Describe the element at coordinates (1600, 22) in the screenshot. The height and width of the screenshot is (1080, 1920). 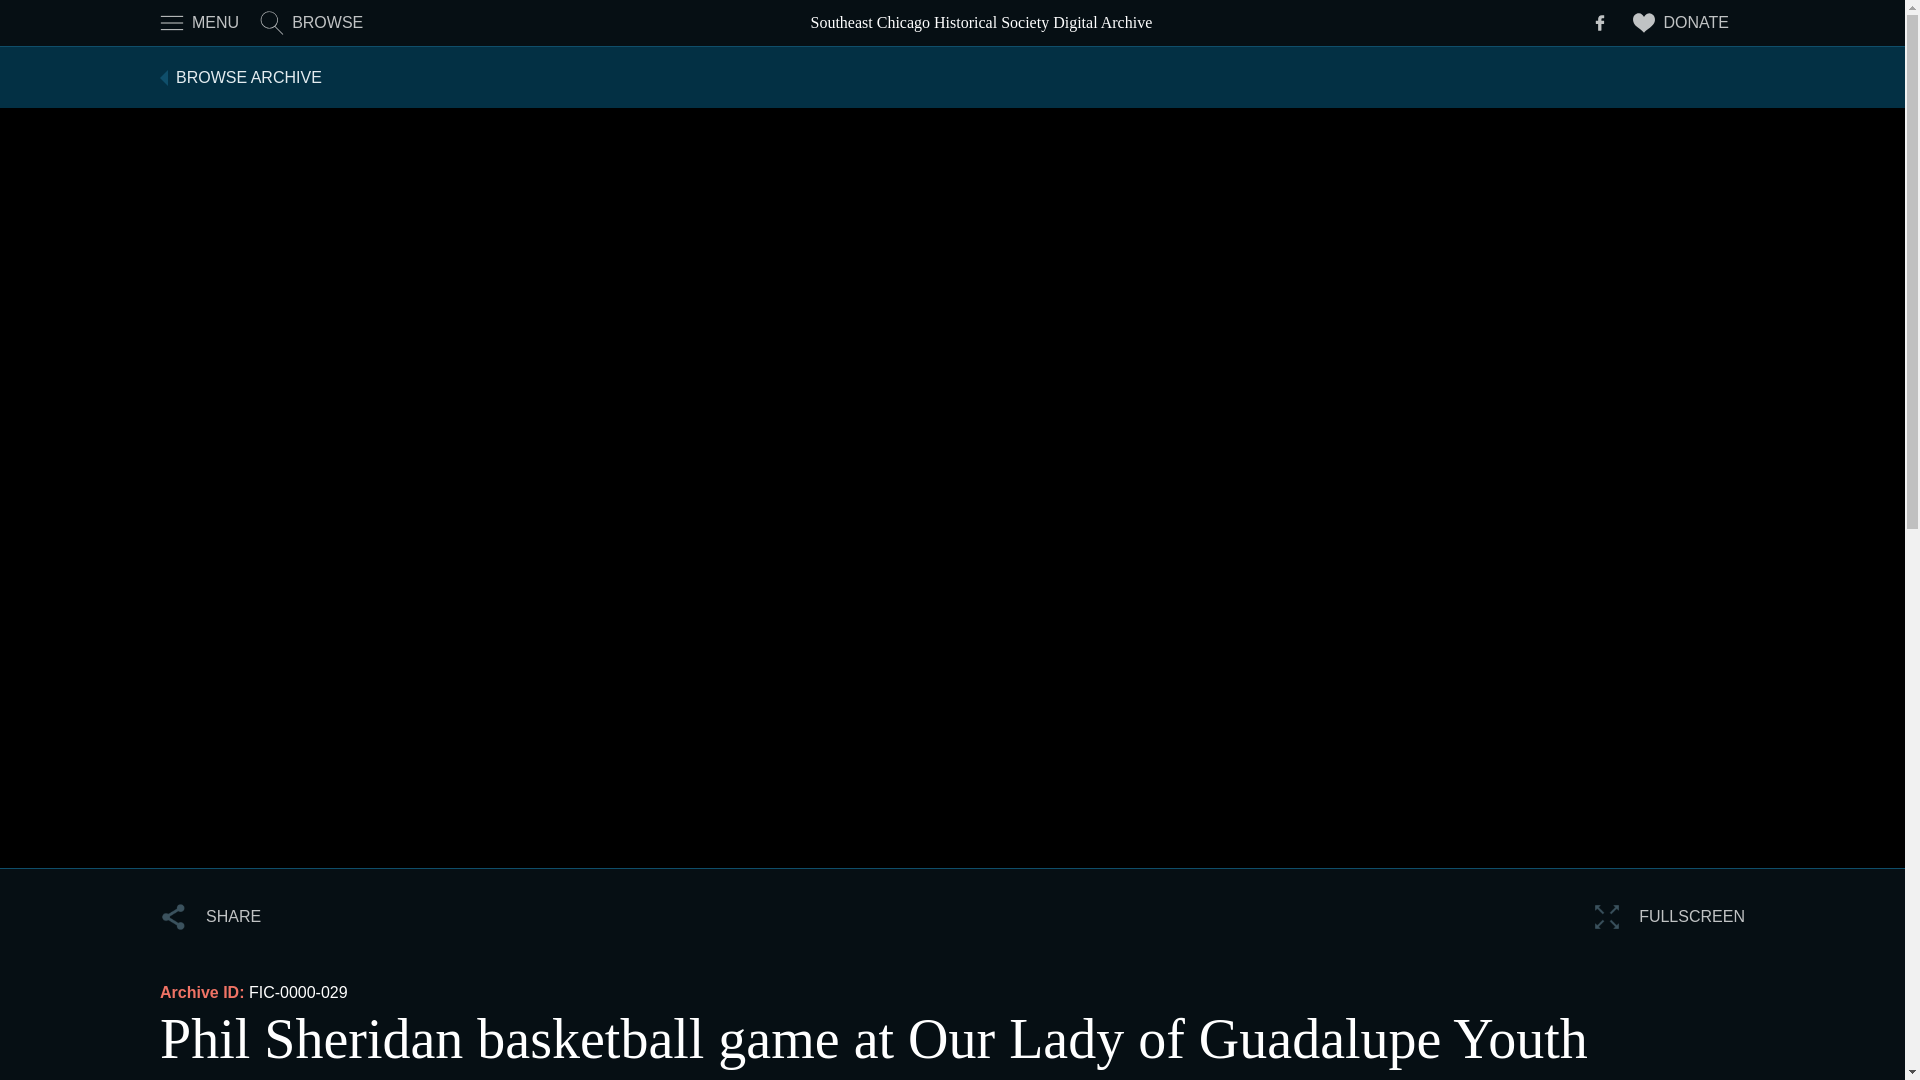
I see `Facebook` at that location.